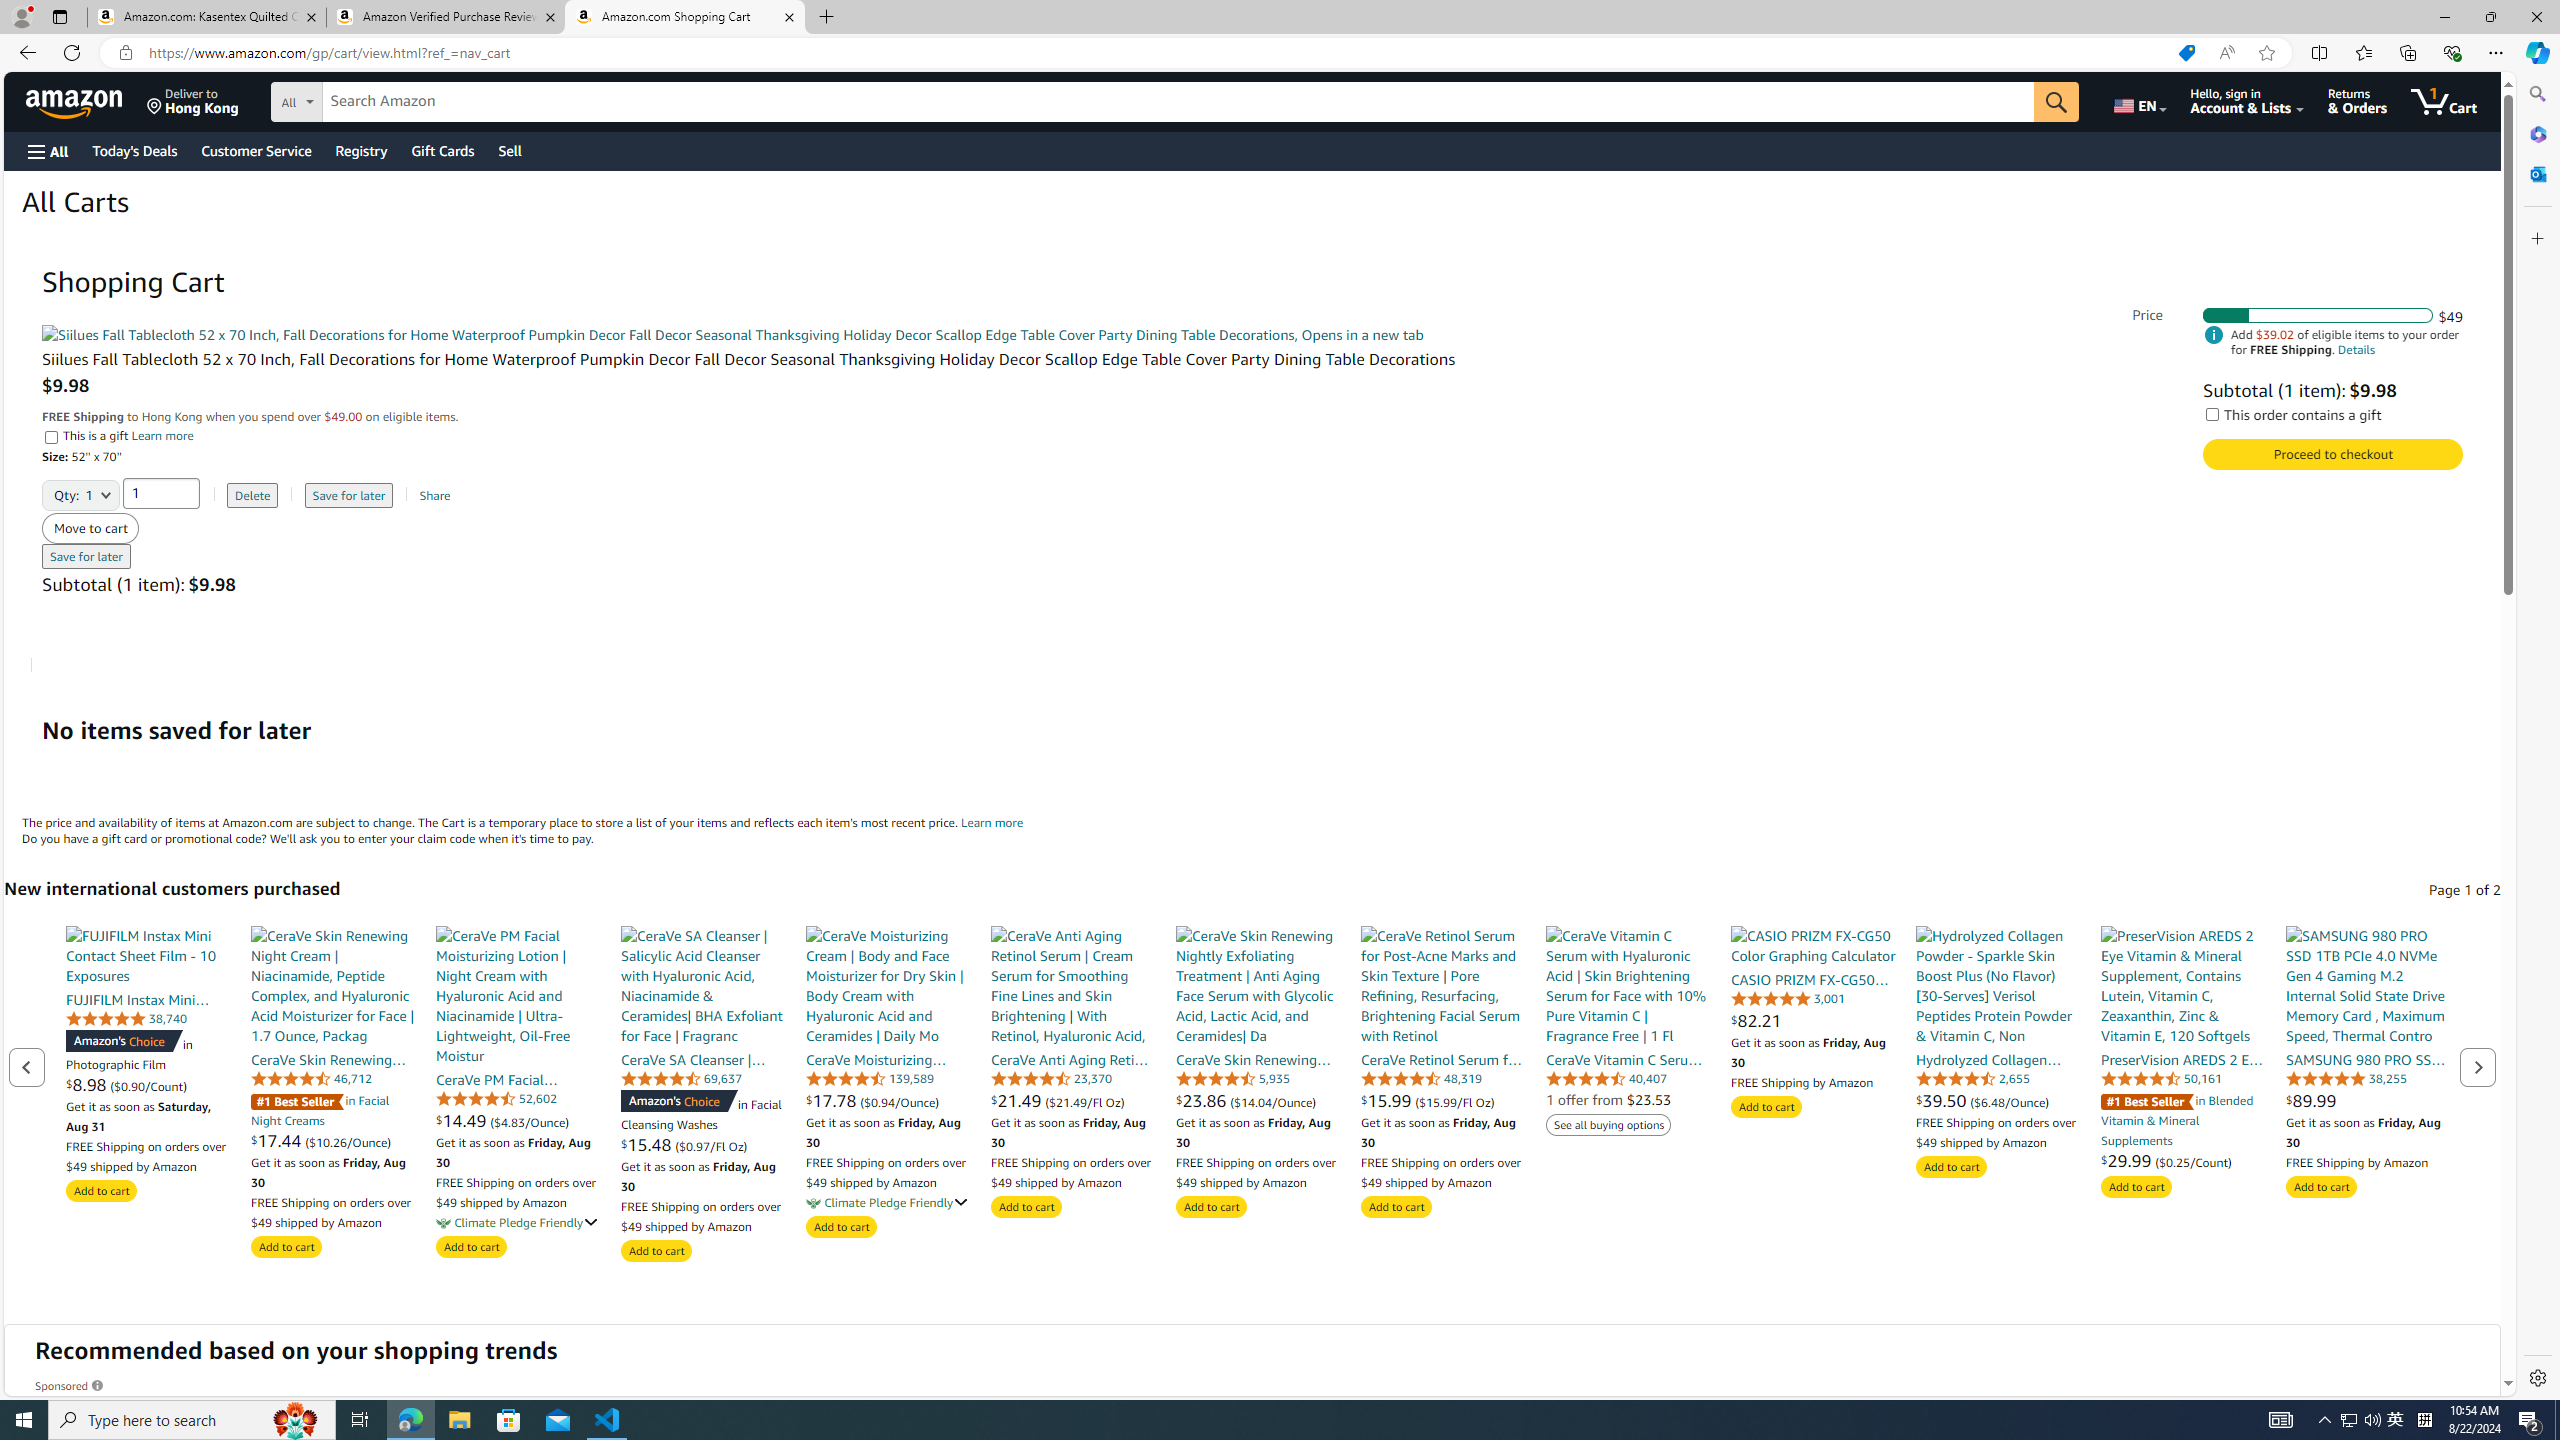 The width and height of the screenshot is (2560, 1440). What do you see at coordinates (1455, 1101) in the screenshot?
I see `($15.99/Fl Oz)` at bounding box center [1455, 1101].